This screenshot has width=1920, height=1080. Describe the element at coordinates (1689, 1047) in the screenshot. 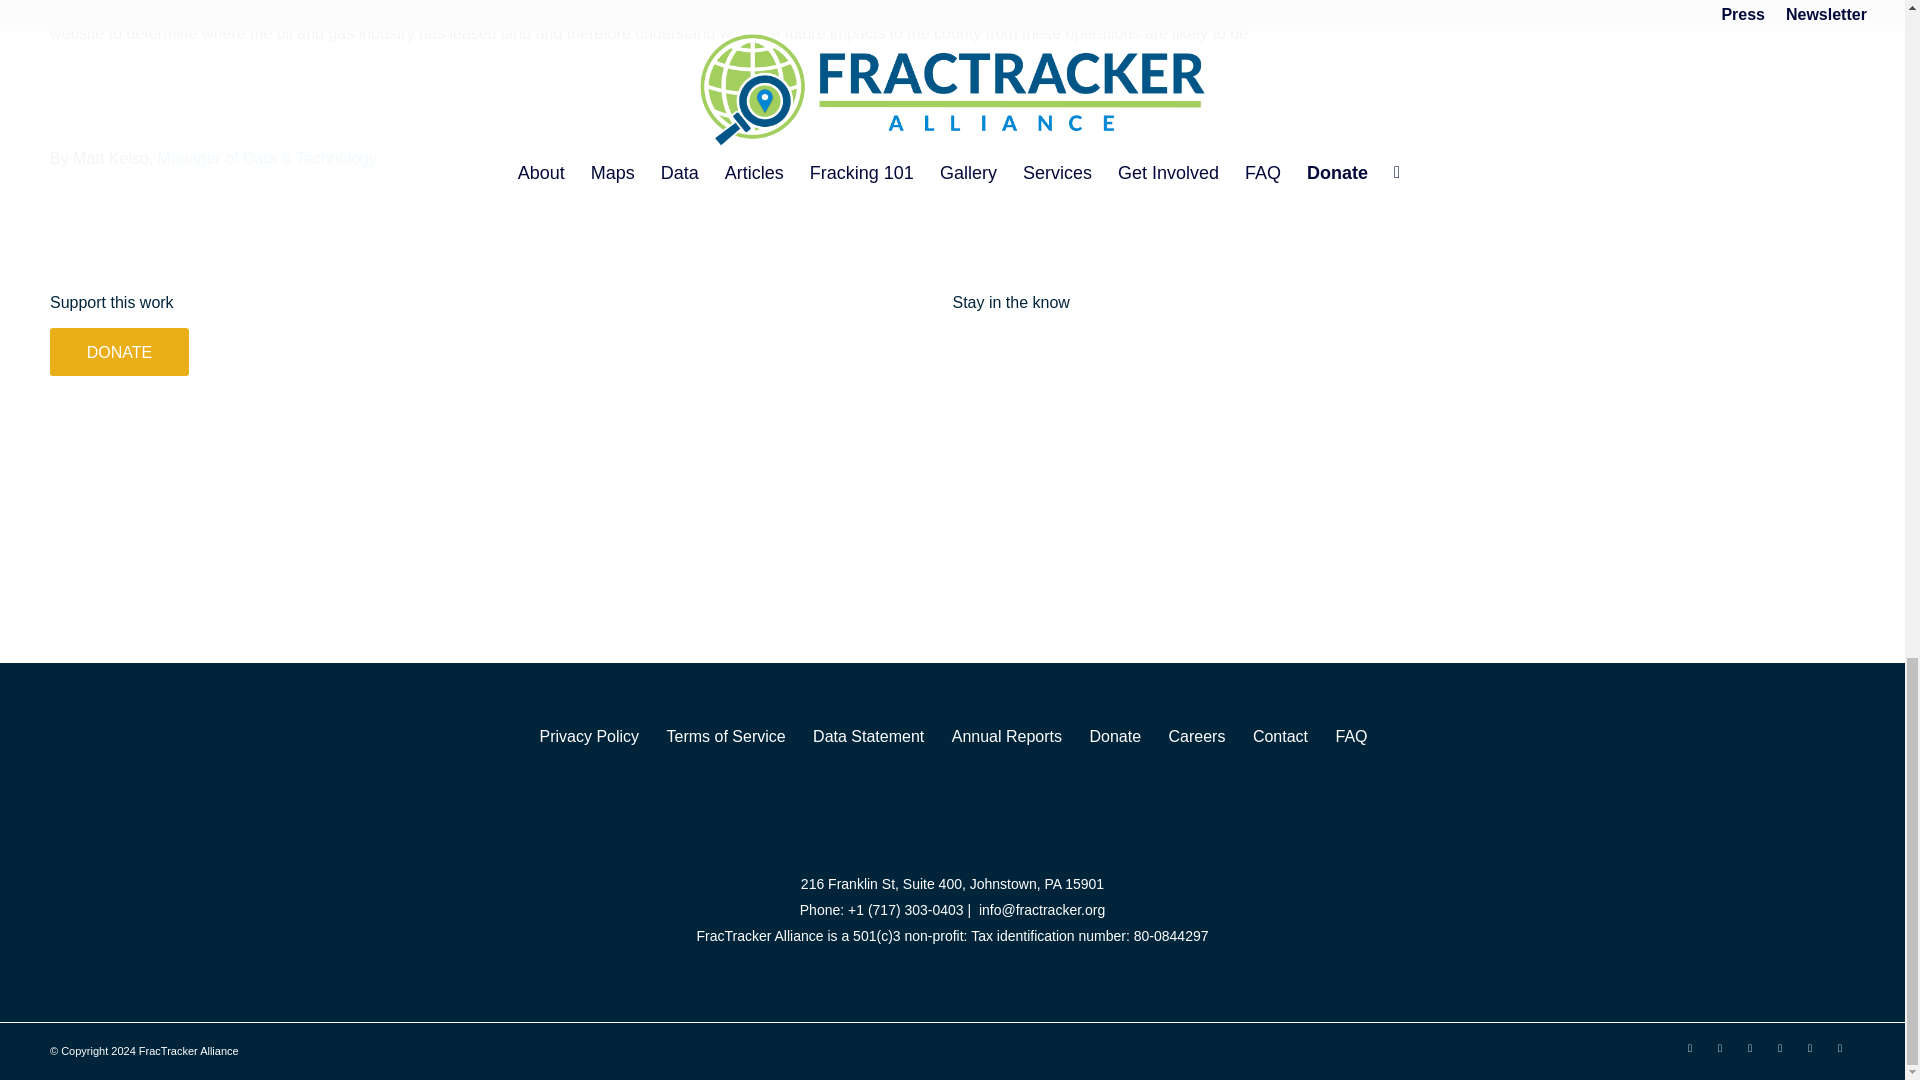

I see `Twitter` at that location.